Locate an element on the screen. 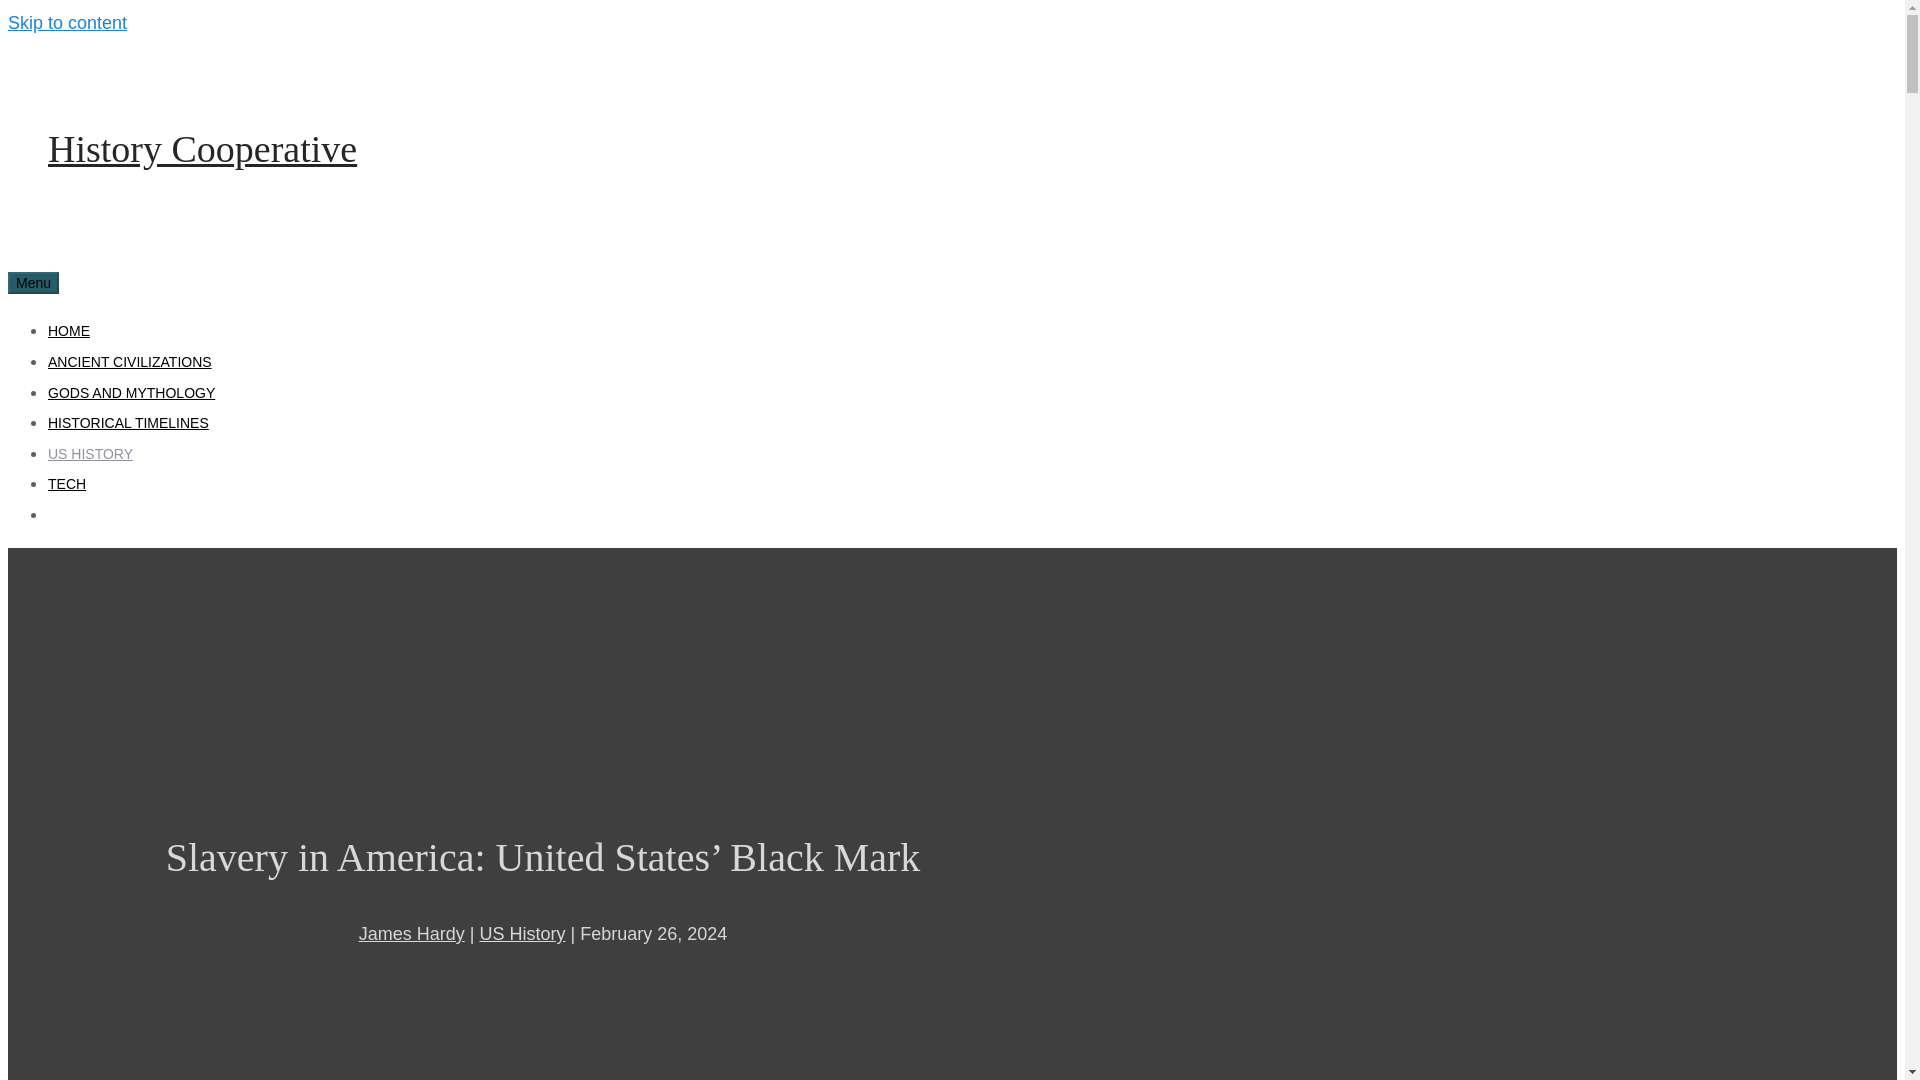 This screenshot has height=1080, width=1920. Skip to content is located at coordinates (66, 22).